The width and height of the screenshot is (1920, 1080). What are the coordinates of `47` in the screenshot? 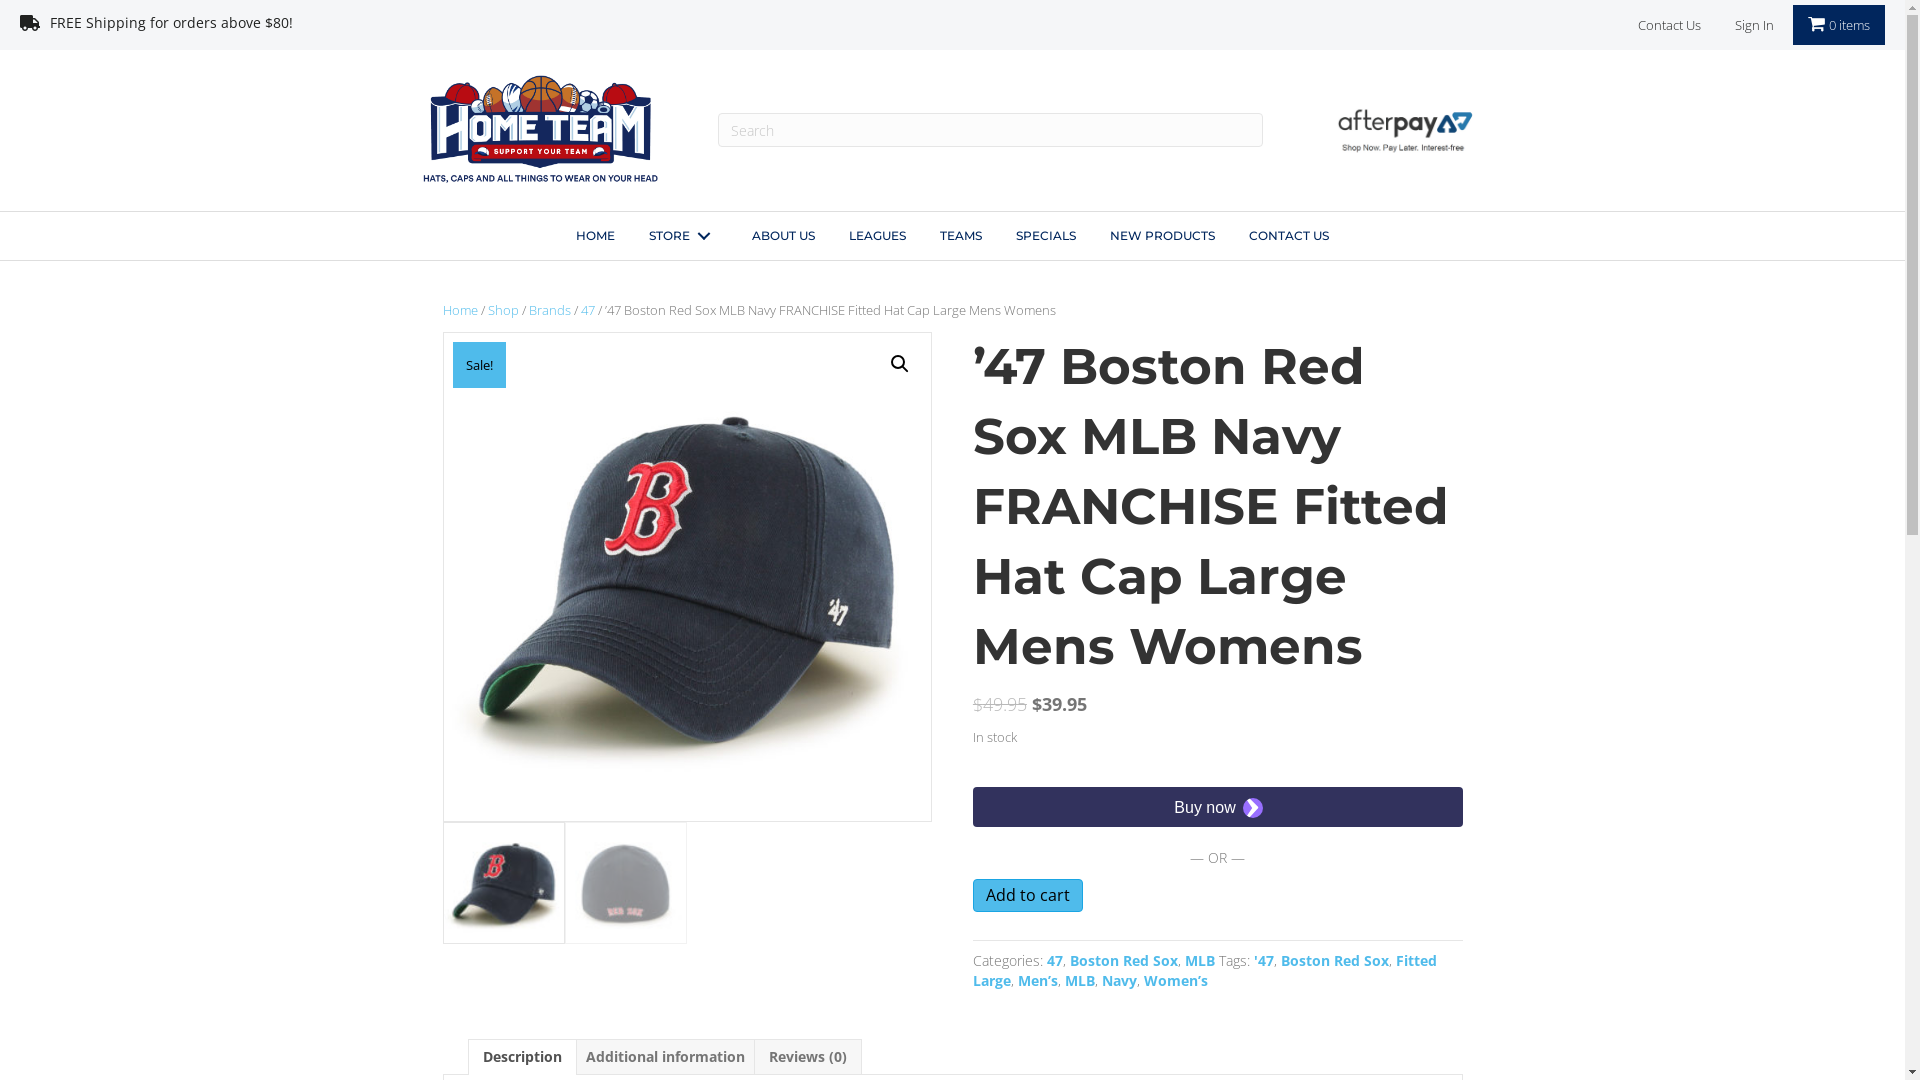 It's located at (587, 310).